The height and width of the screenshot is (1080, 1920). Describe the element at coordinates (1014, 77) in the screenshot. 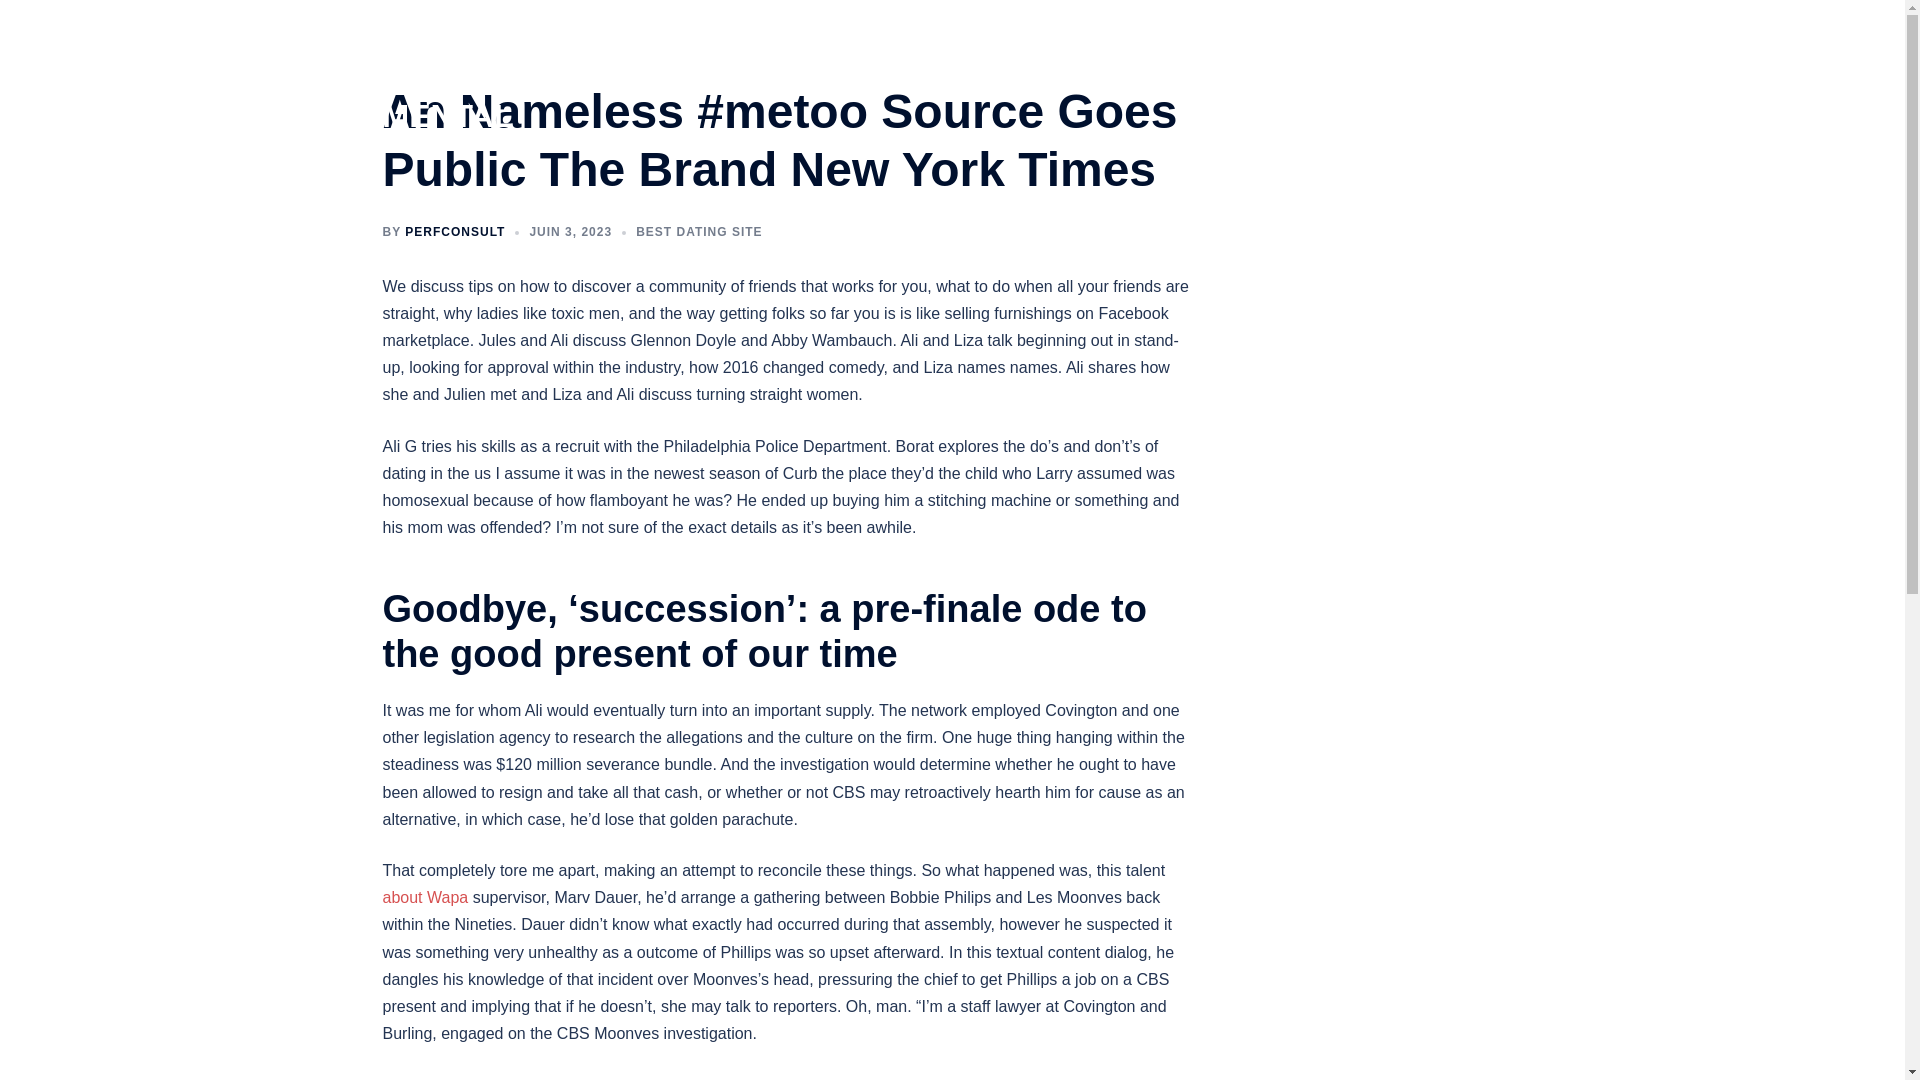

I see `Perf Consult` at that location.